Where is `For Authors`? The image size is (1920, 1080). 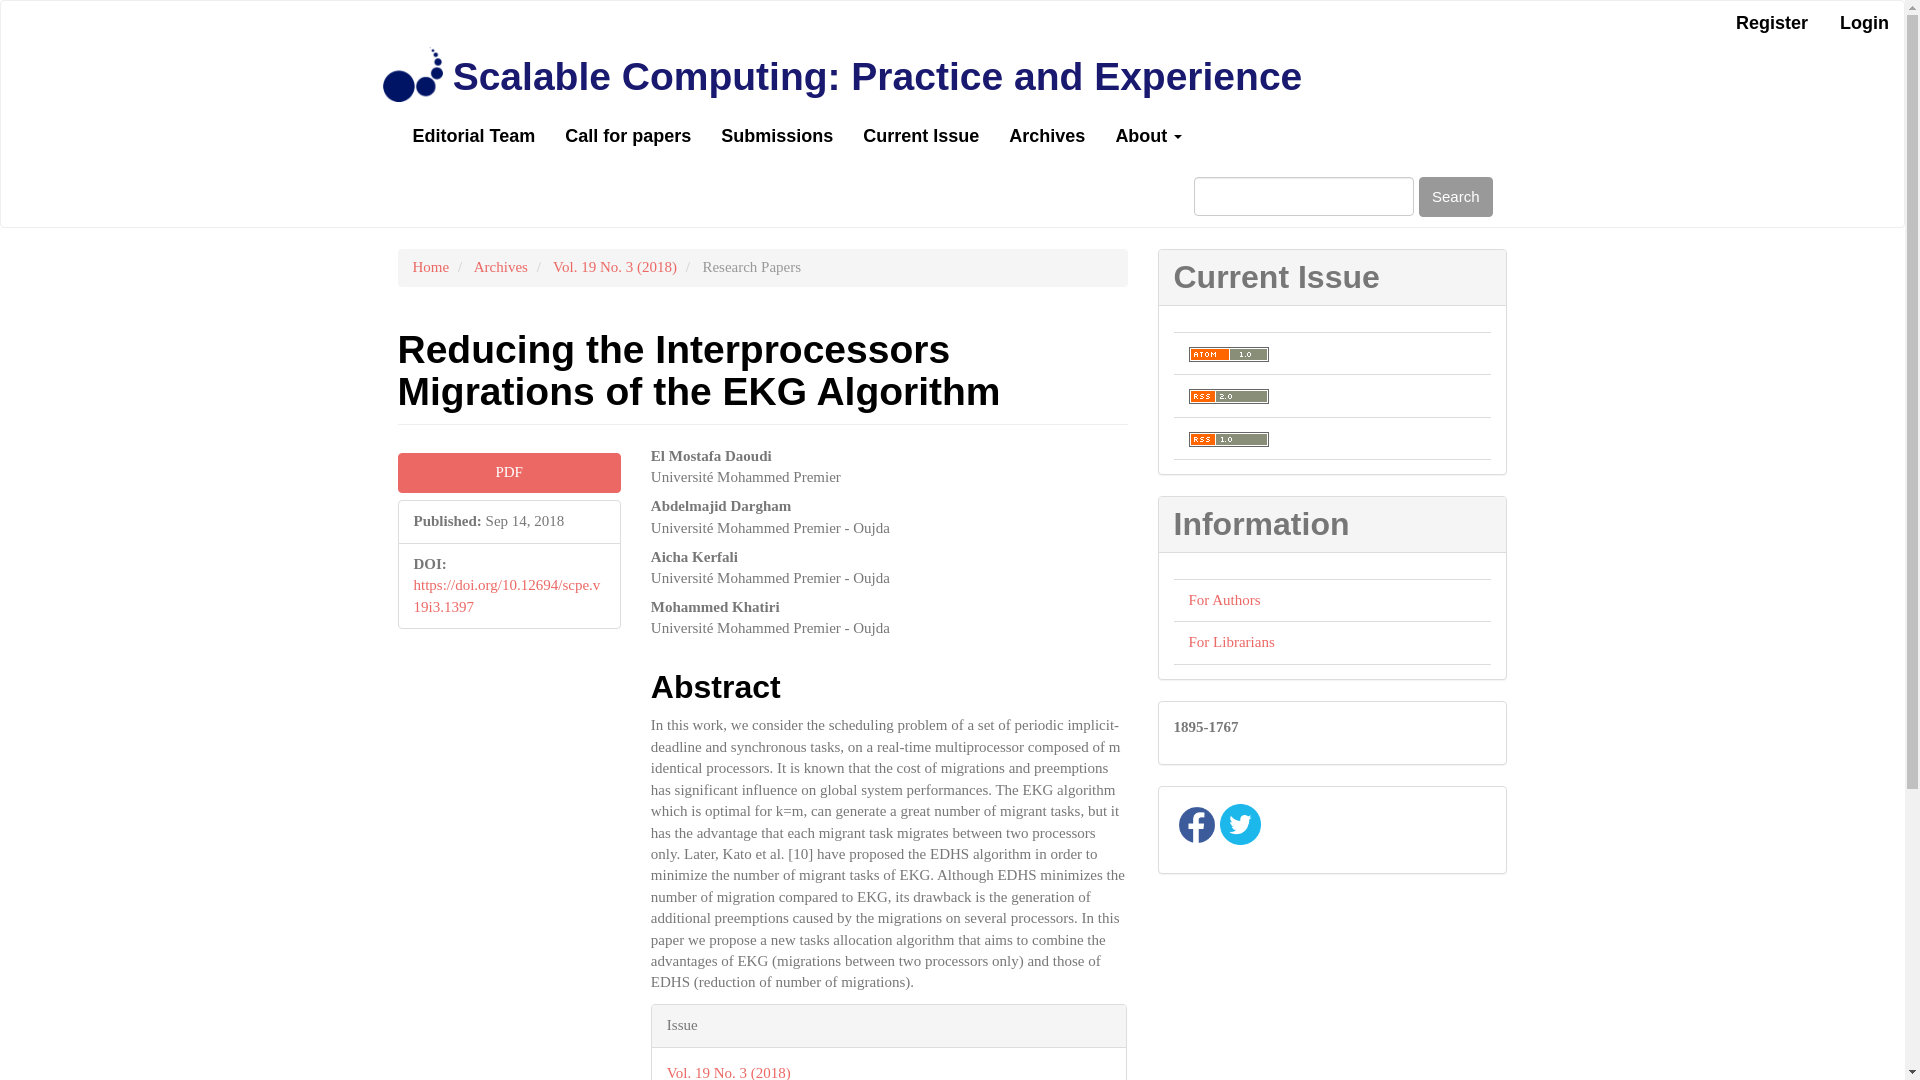 For Authors is located at coordinates (1224, 600).